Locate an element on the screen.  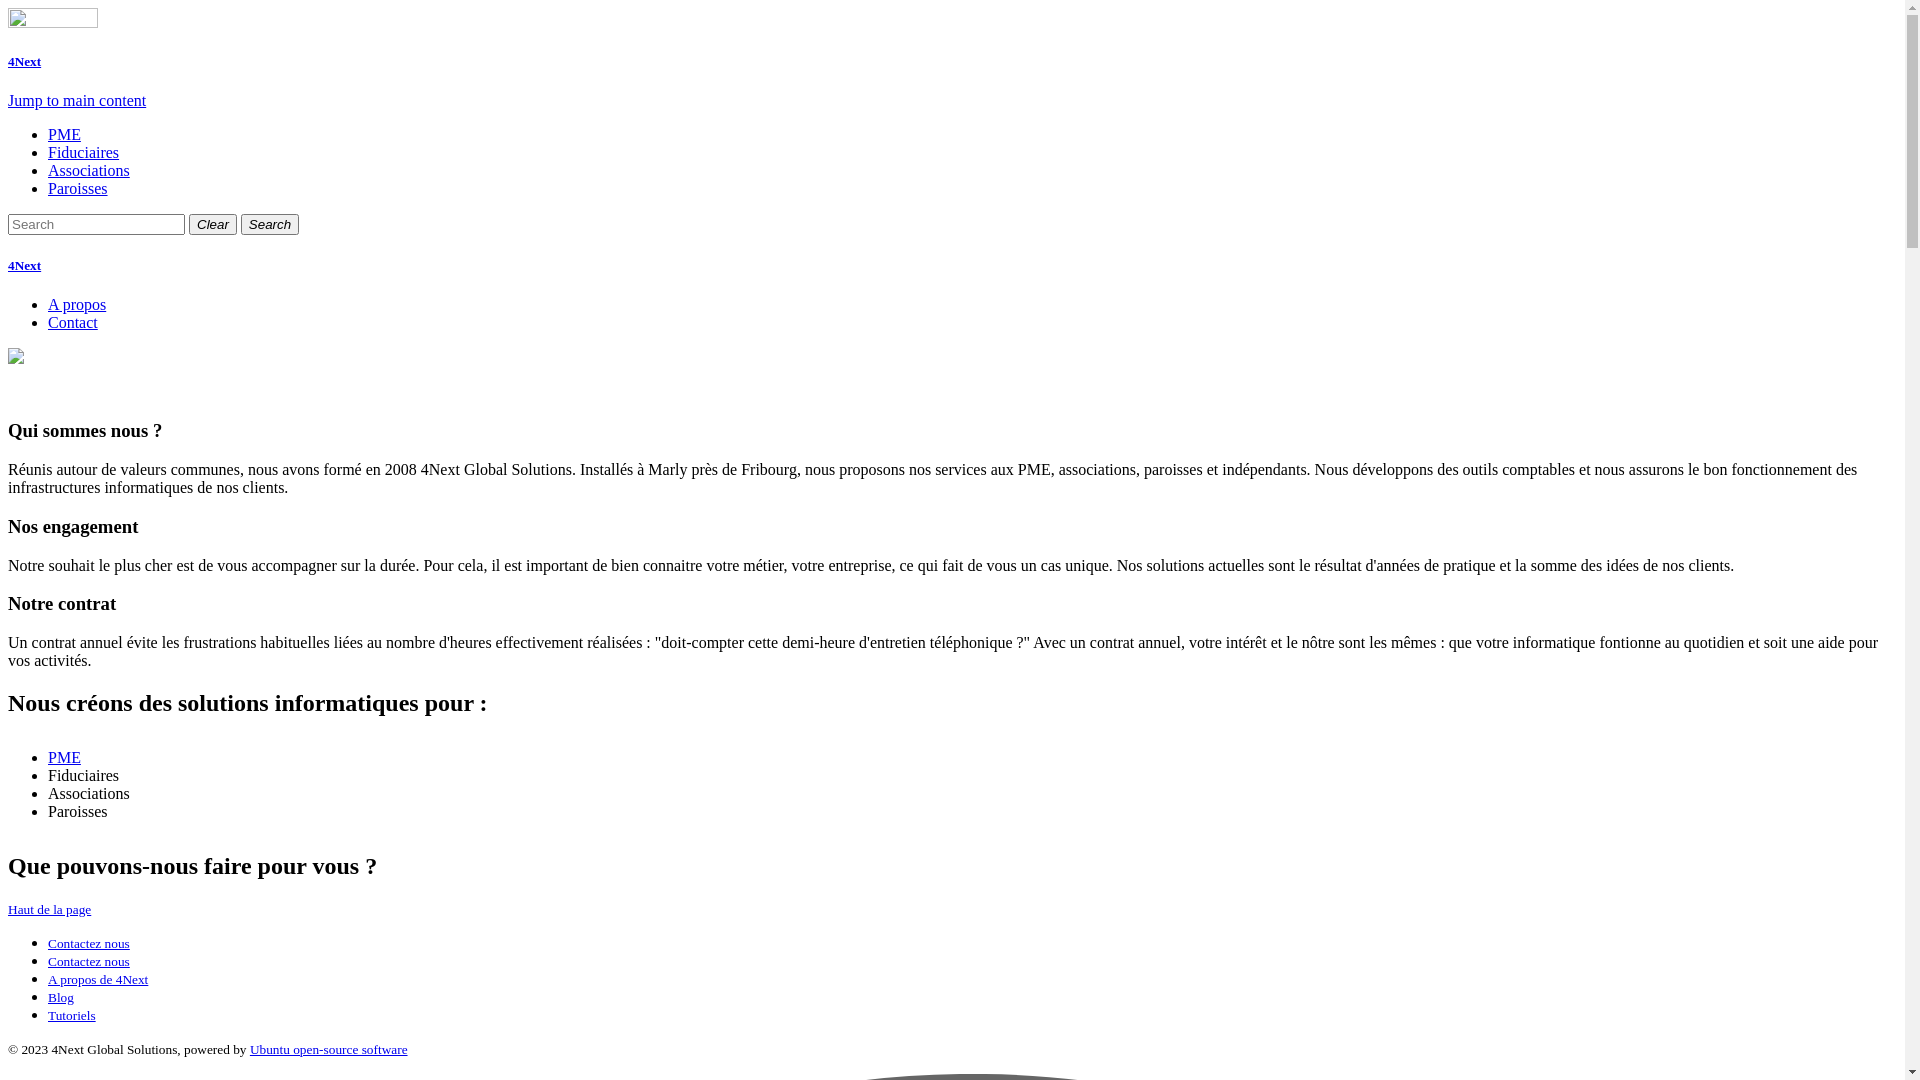
Jump to main content is located at coordinates (77, 100).